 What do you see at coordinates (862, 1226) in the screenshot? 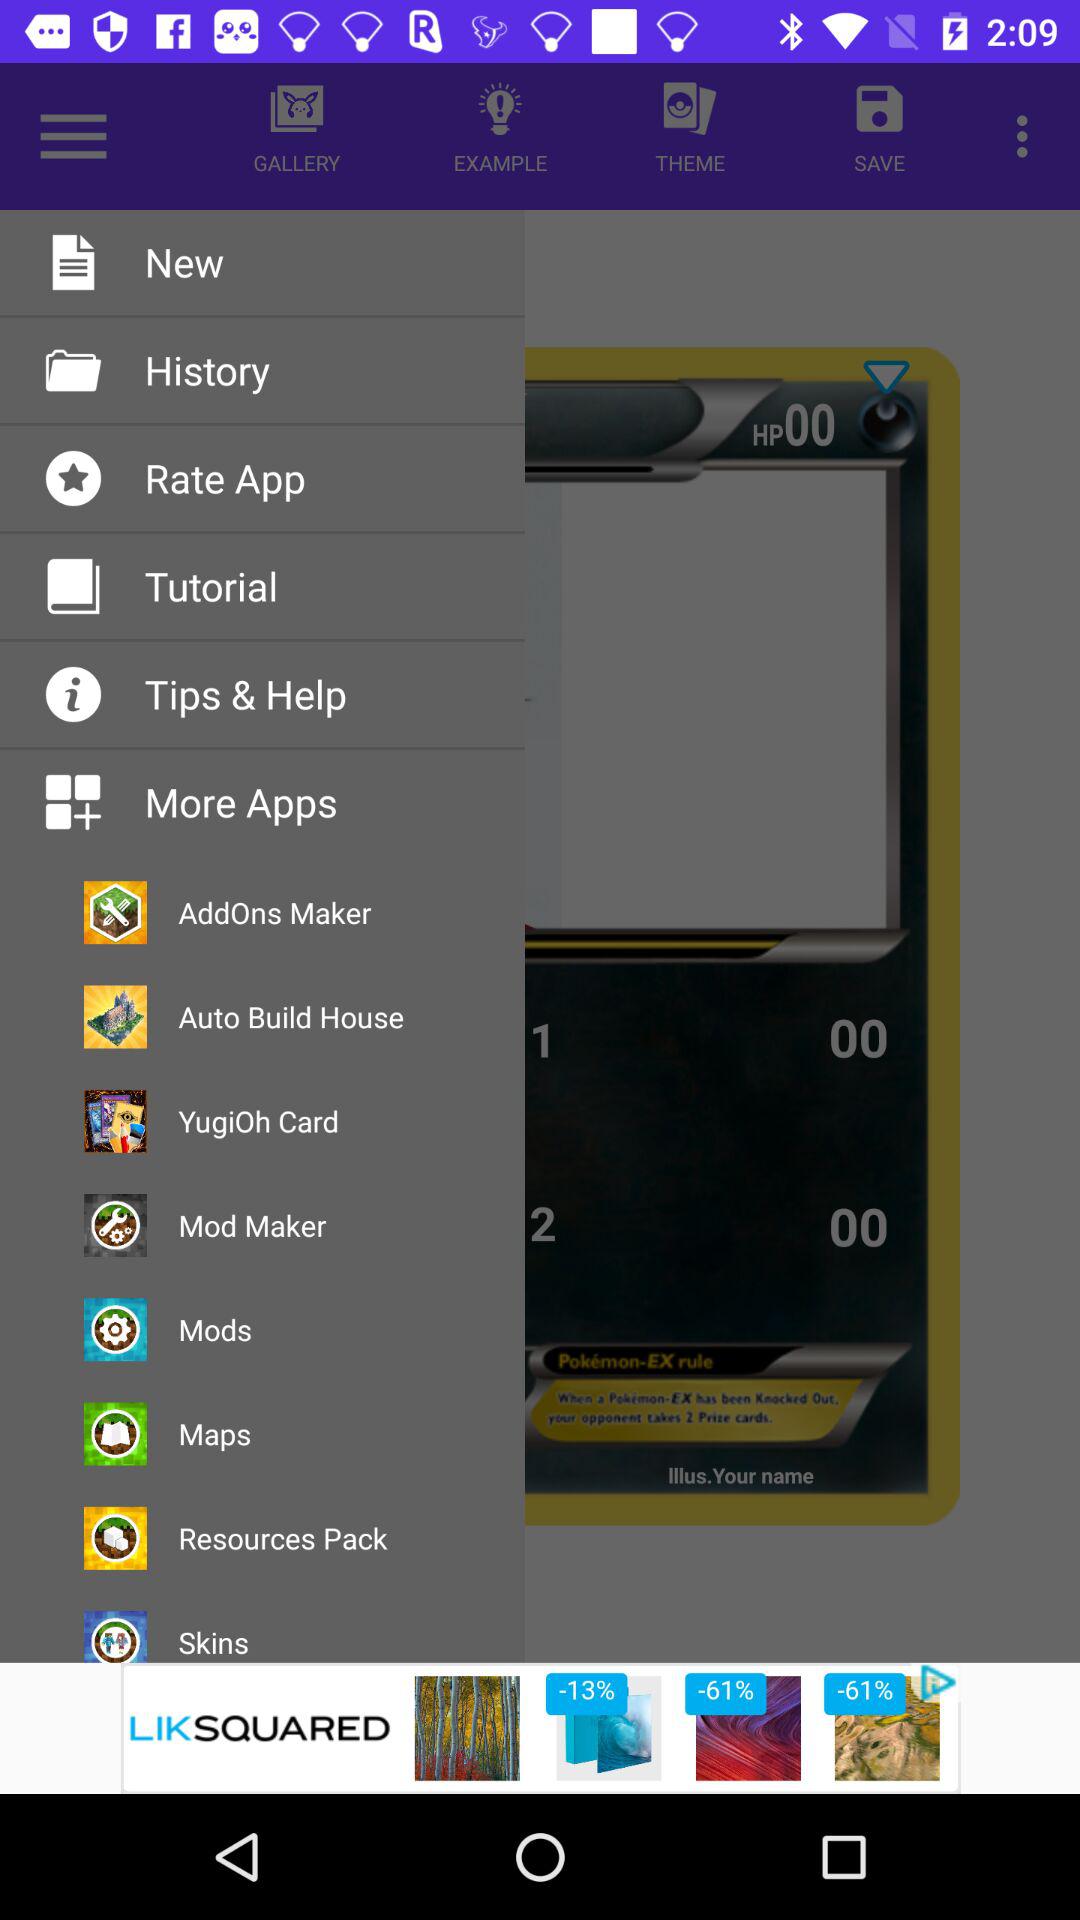
I see `click on the number 00 at right side of the number 2` at bounding box center [862, 1226].